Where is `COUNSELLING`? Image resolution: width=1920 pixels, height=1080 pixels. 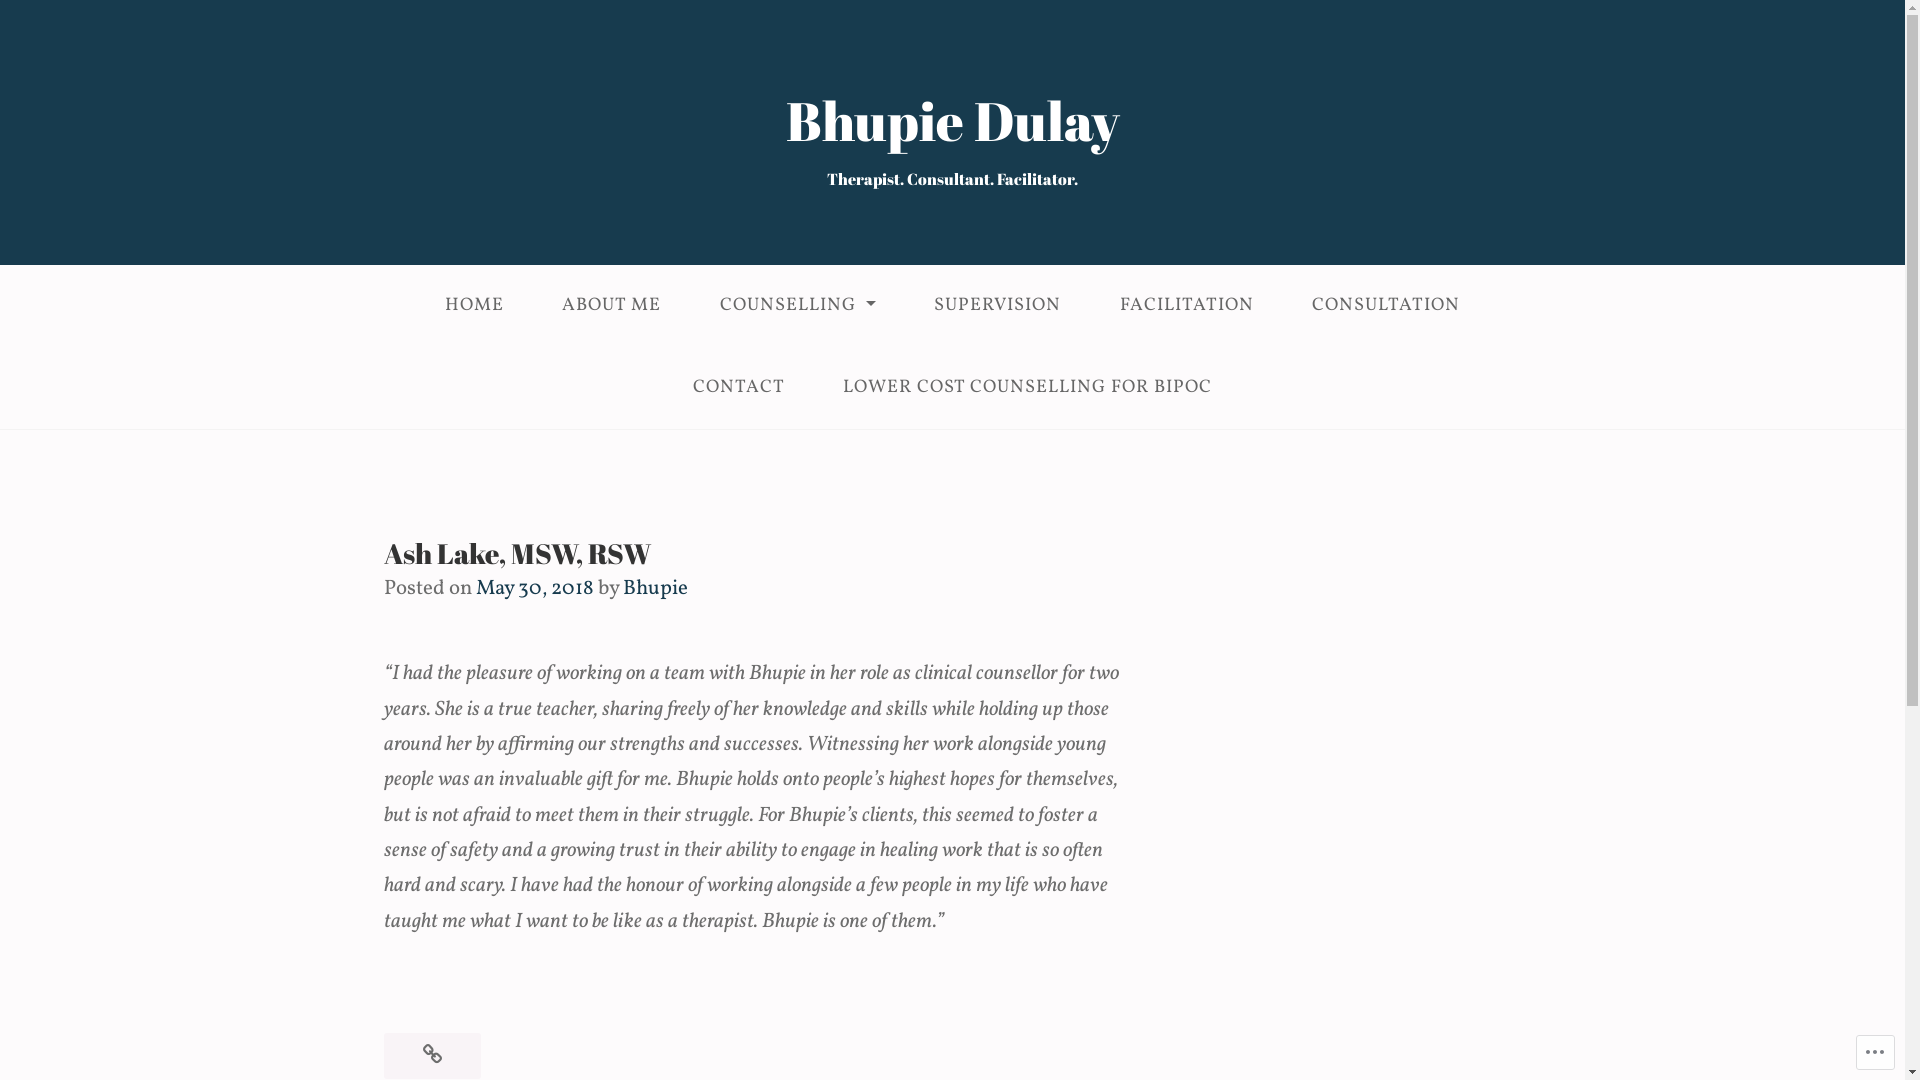
COUNSELLING is located at coordinates (798, 306).